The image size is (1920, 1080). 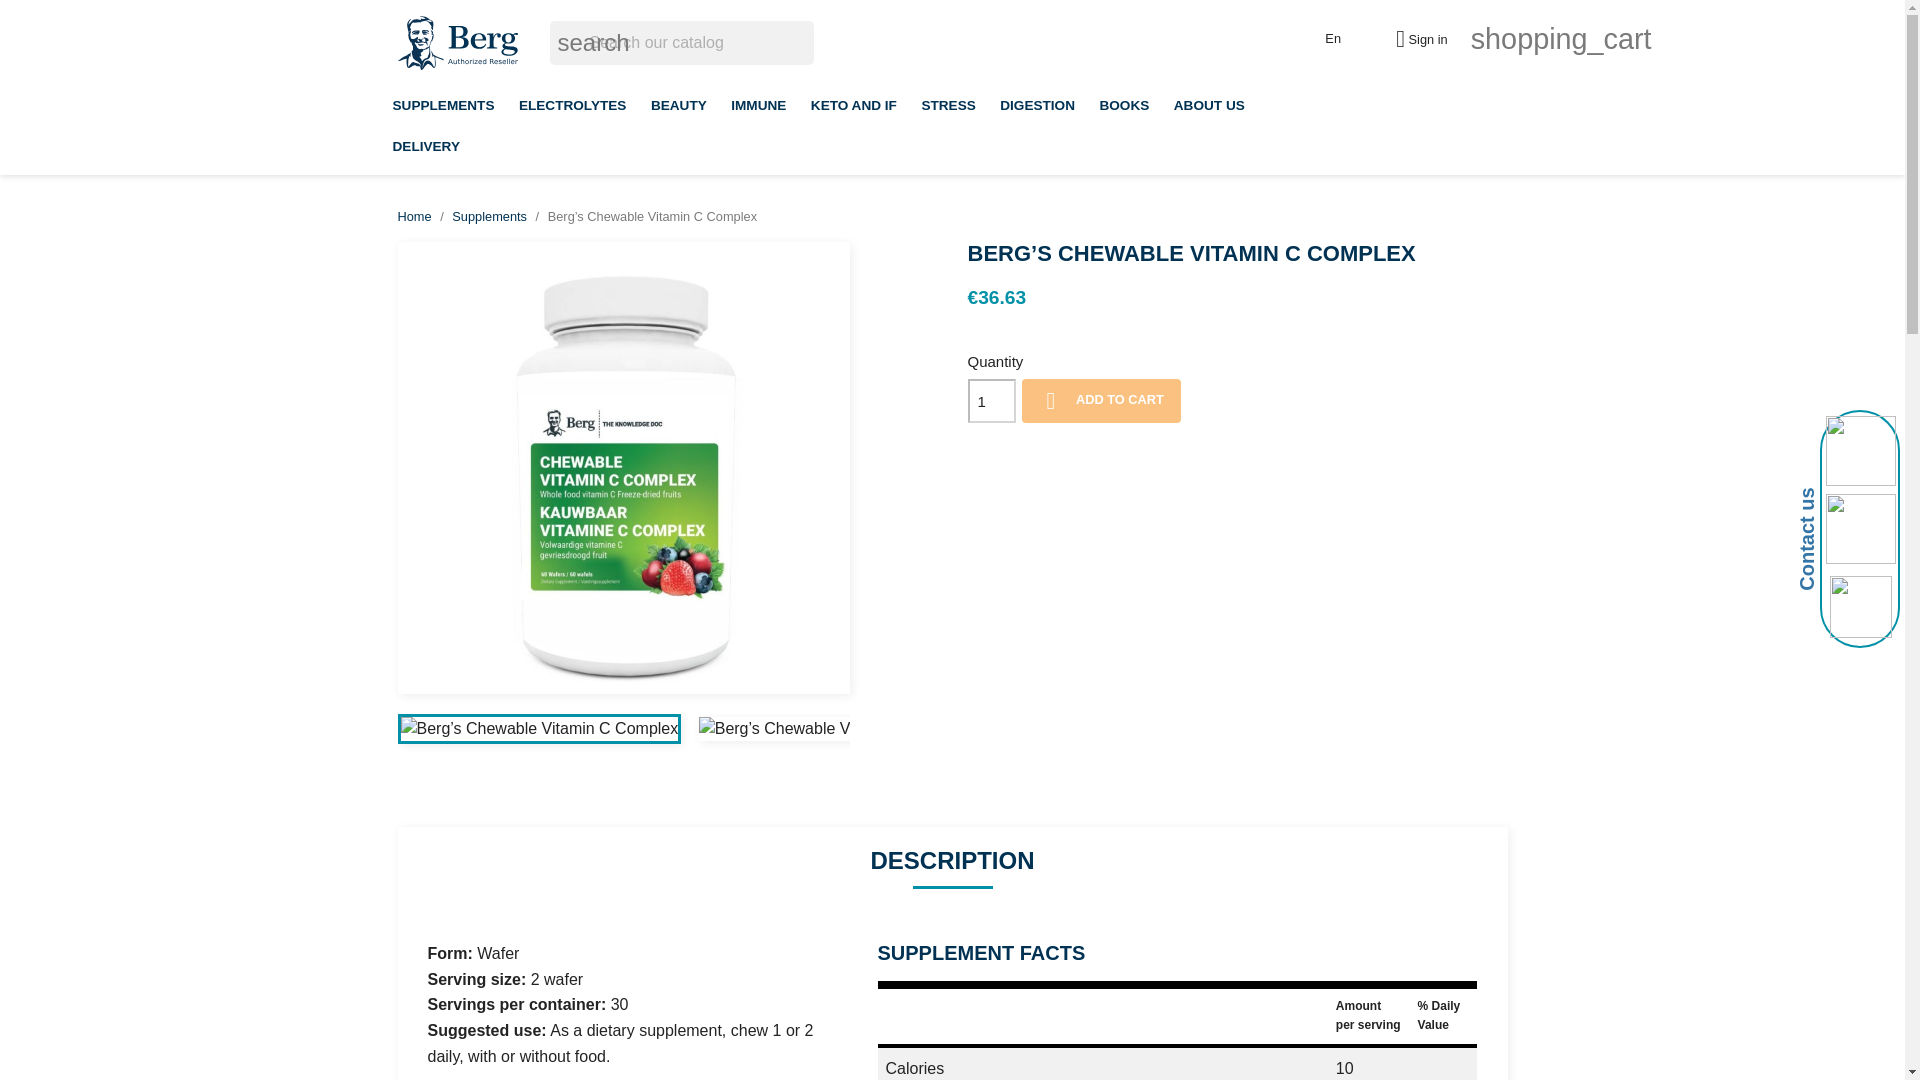 What do you see at coordinates (758, 106) in the screenshot?
I see `IMMUNE` at bounding box center [758, 106].